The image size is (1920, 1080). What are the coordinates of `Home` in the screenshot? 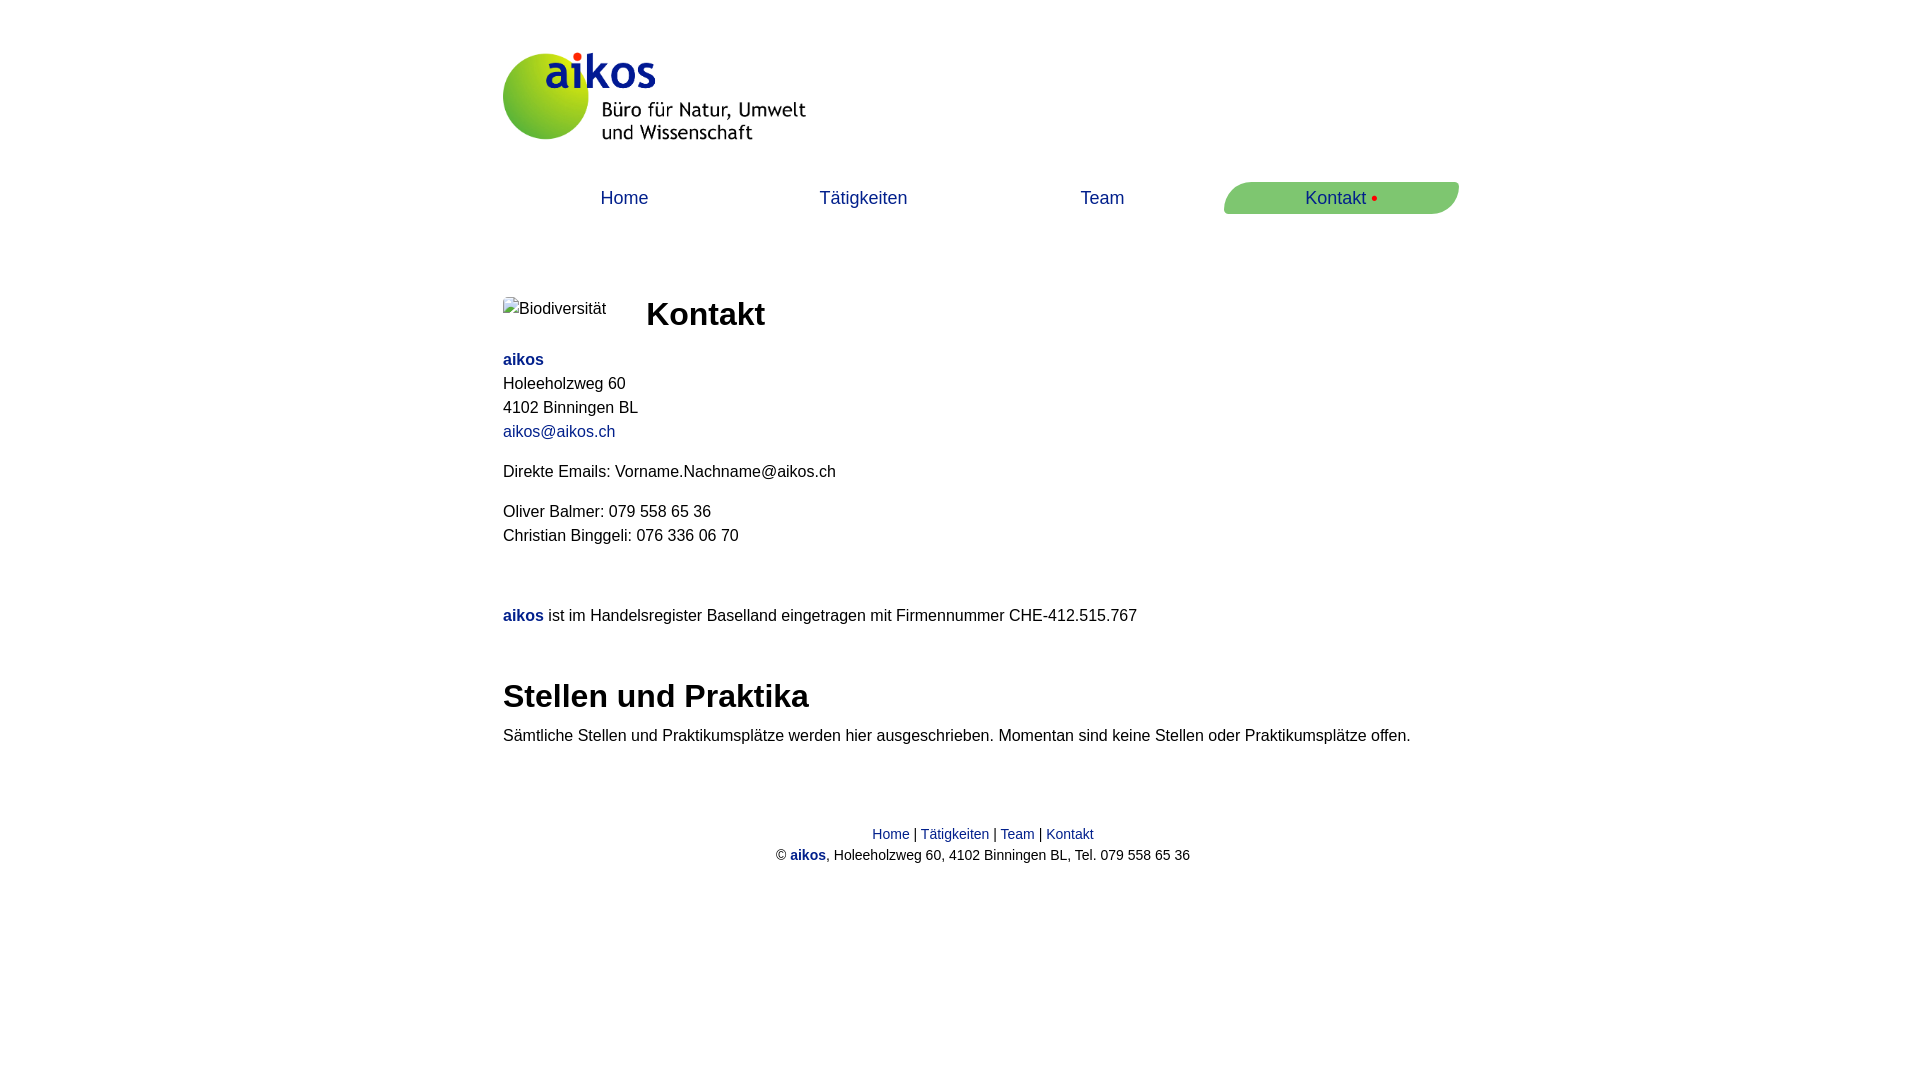 It's located at (624, 198).